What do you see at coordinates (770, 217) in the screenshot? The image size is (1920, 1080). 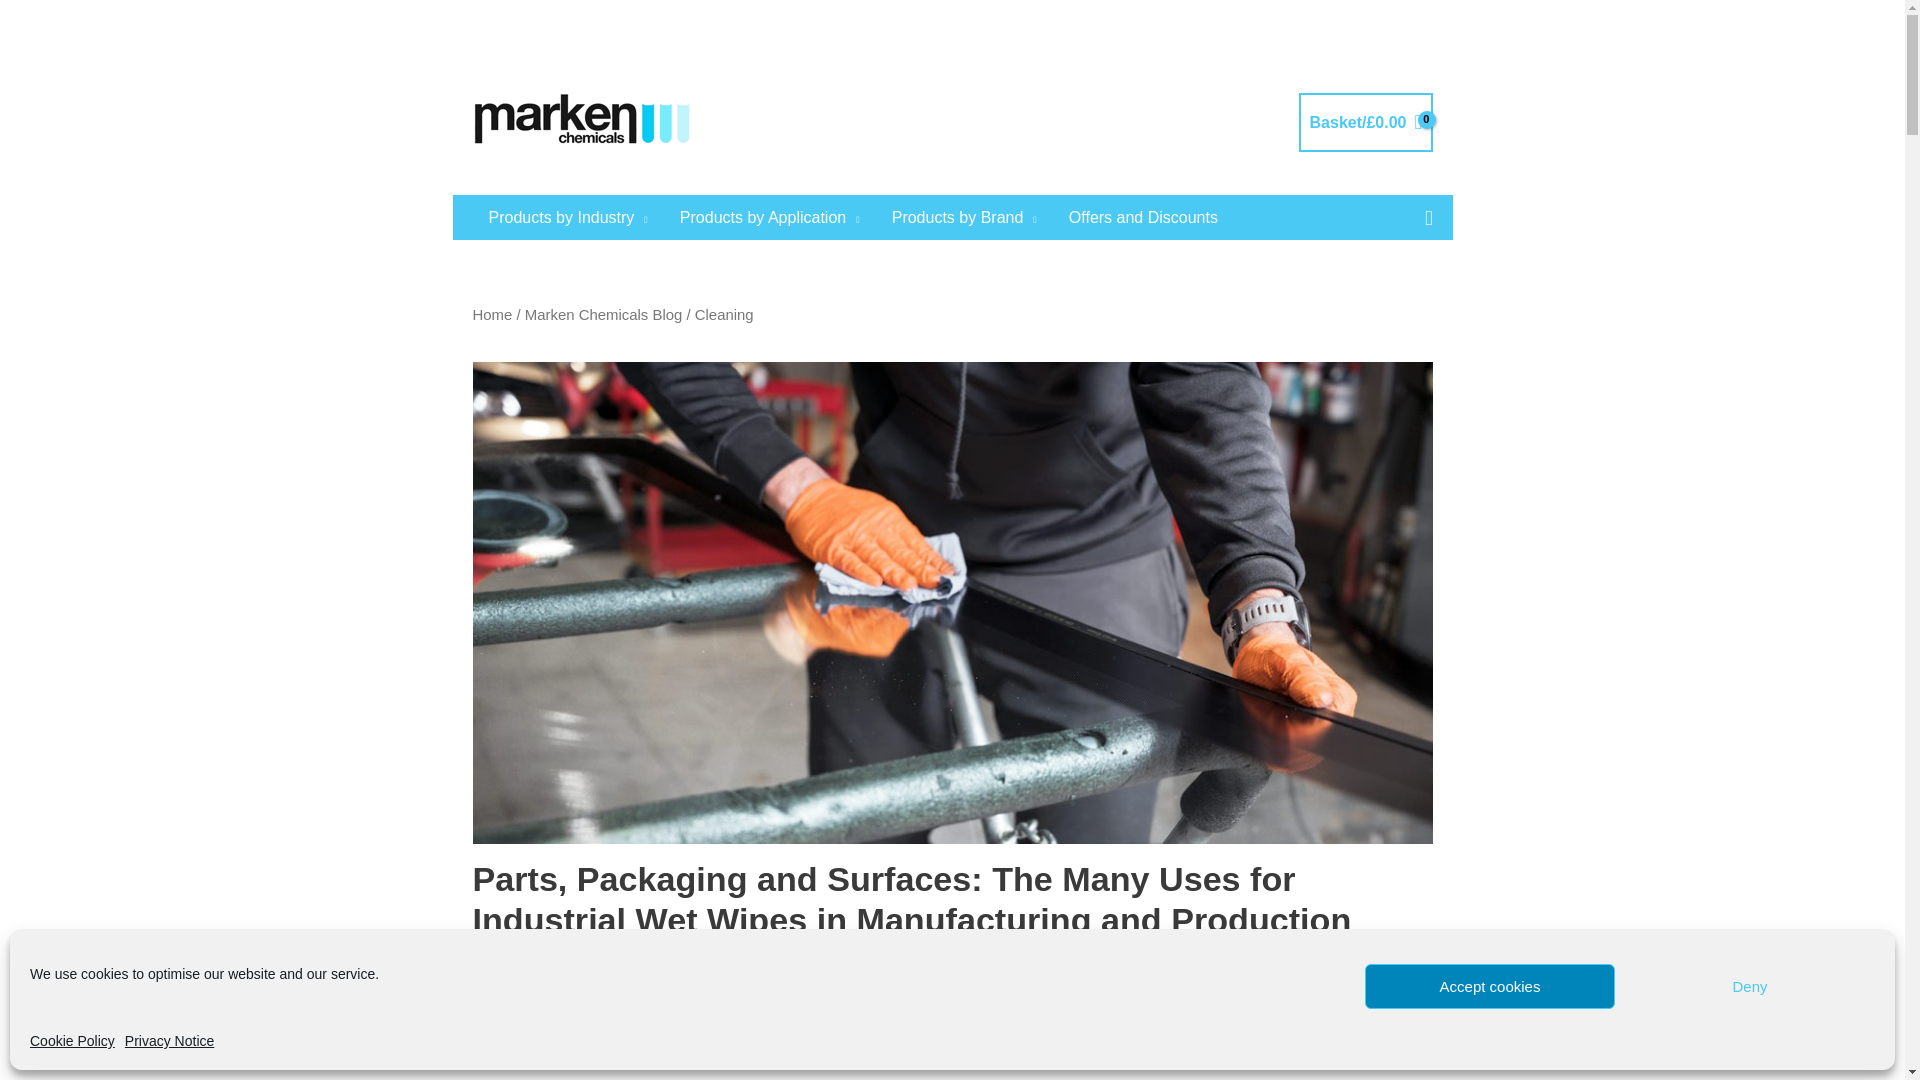 I see `Products by Application` at bounding box center [770, 217].